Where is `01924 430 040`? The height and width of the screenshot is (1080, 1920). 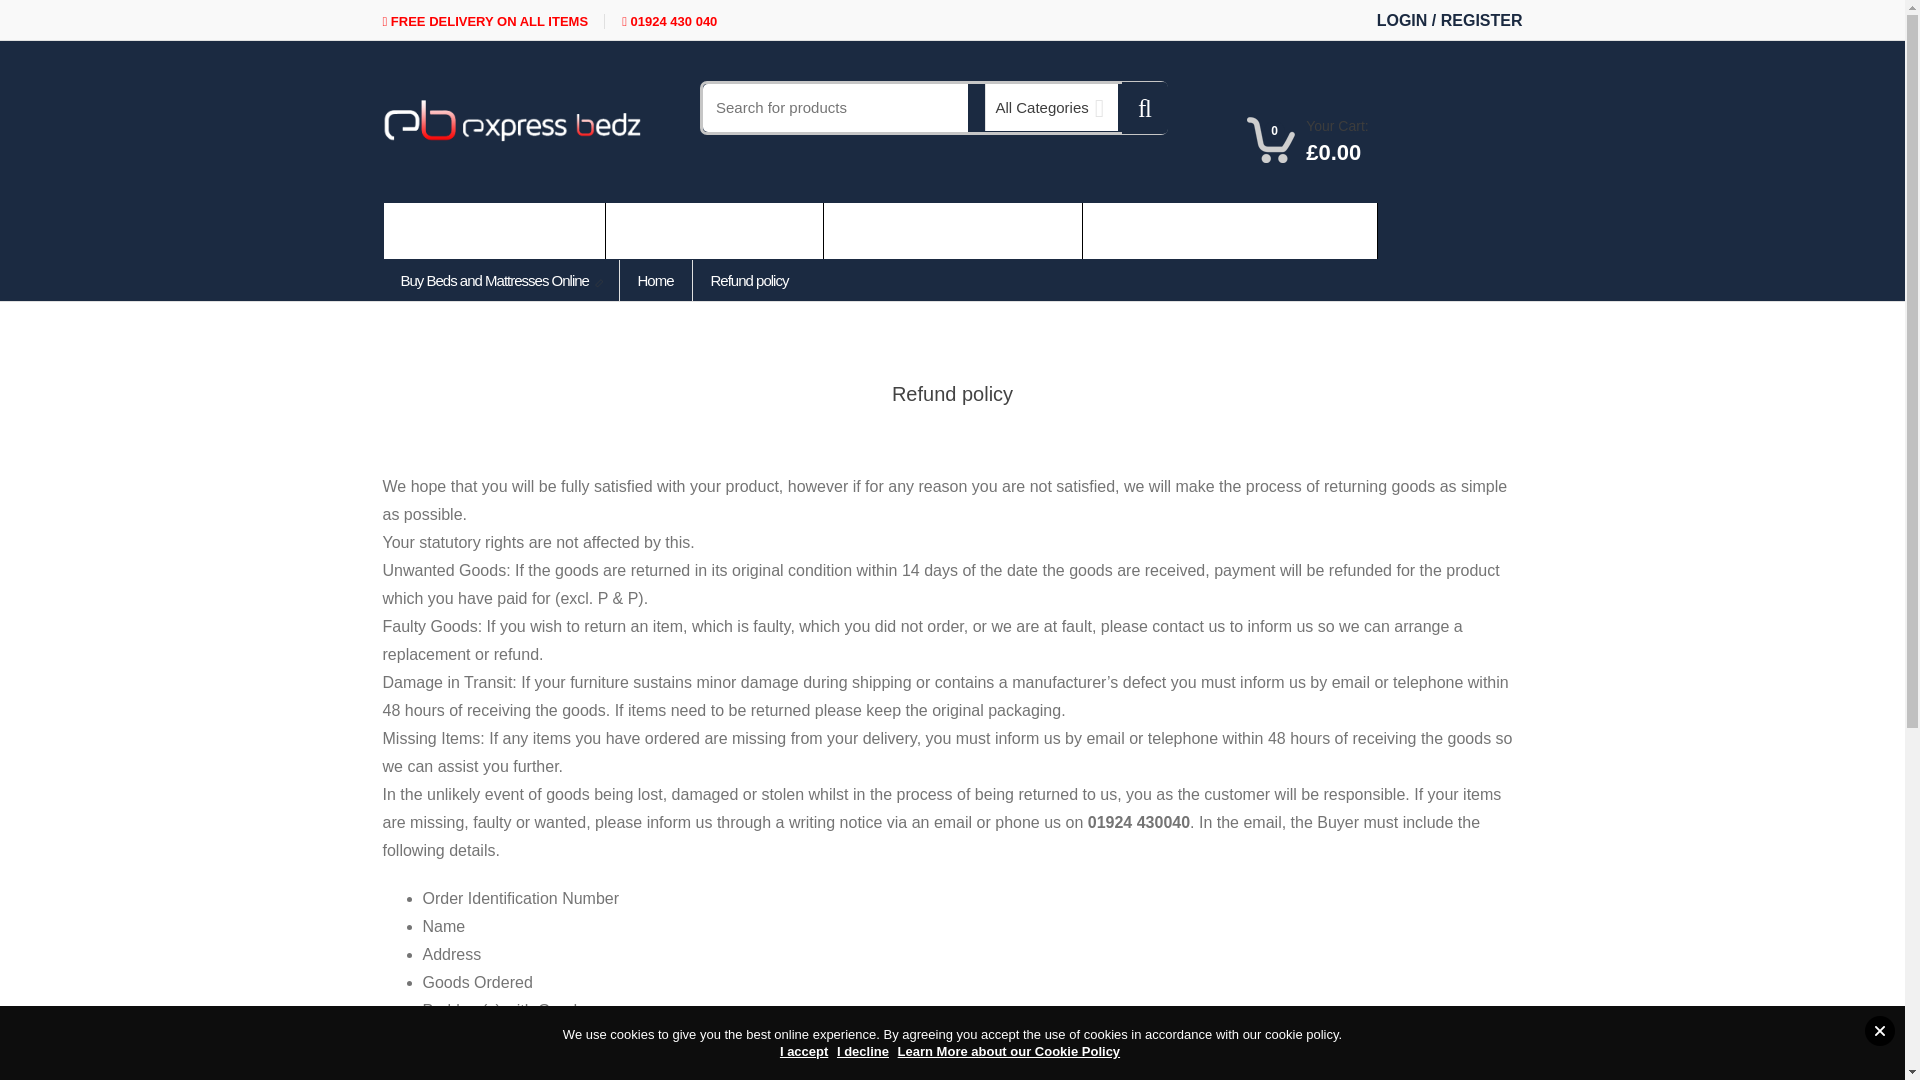 01924 430 040 is located at coordinates (668, 22).